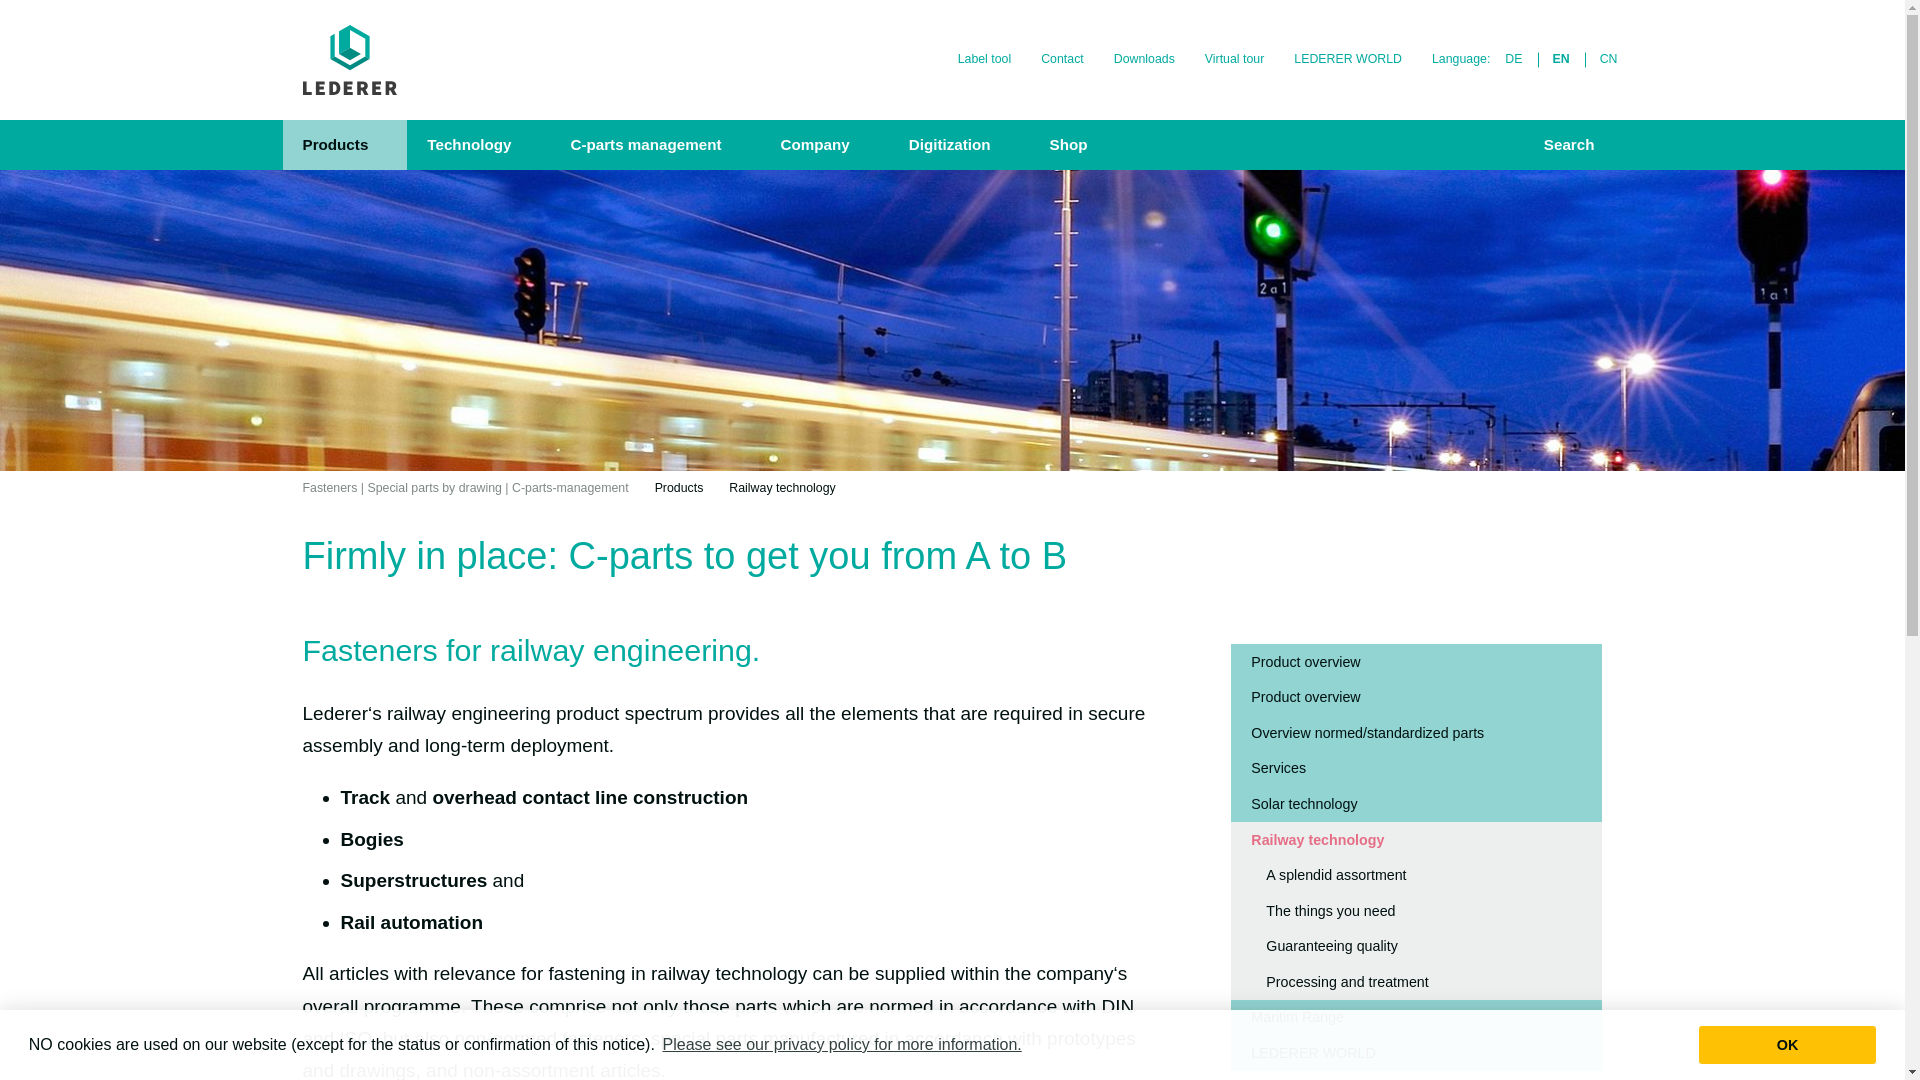 This screenshot has height=1080, width=1920. Describe the element at coordinates (842, 1044) in the screenshot. I see `Please see our privacy policy for more information.` at that location.